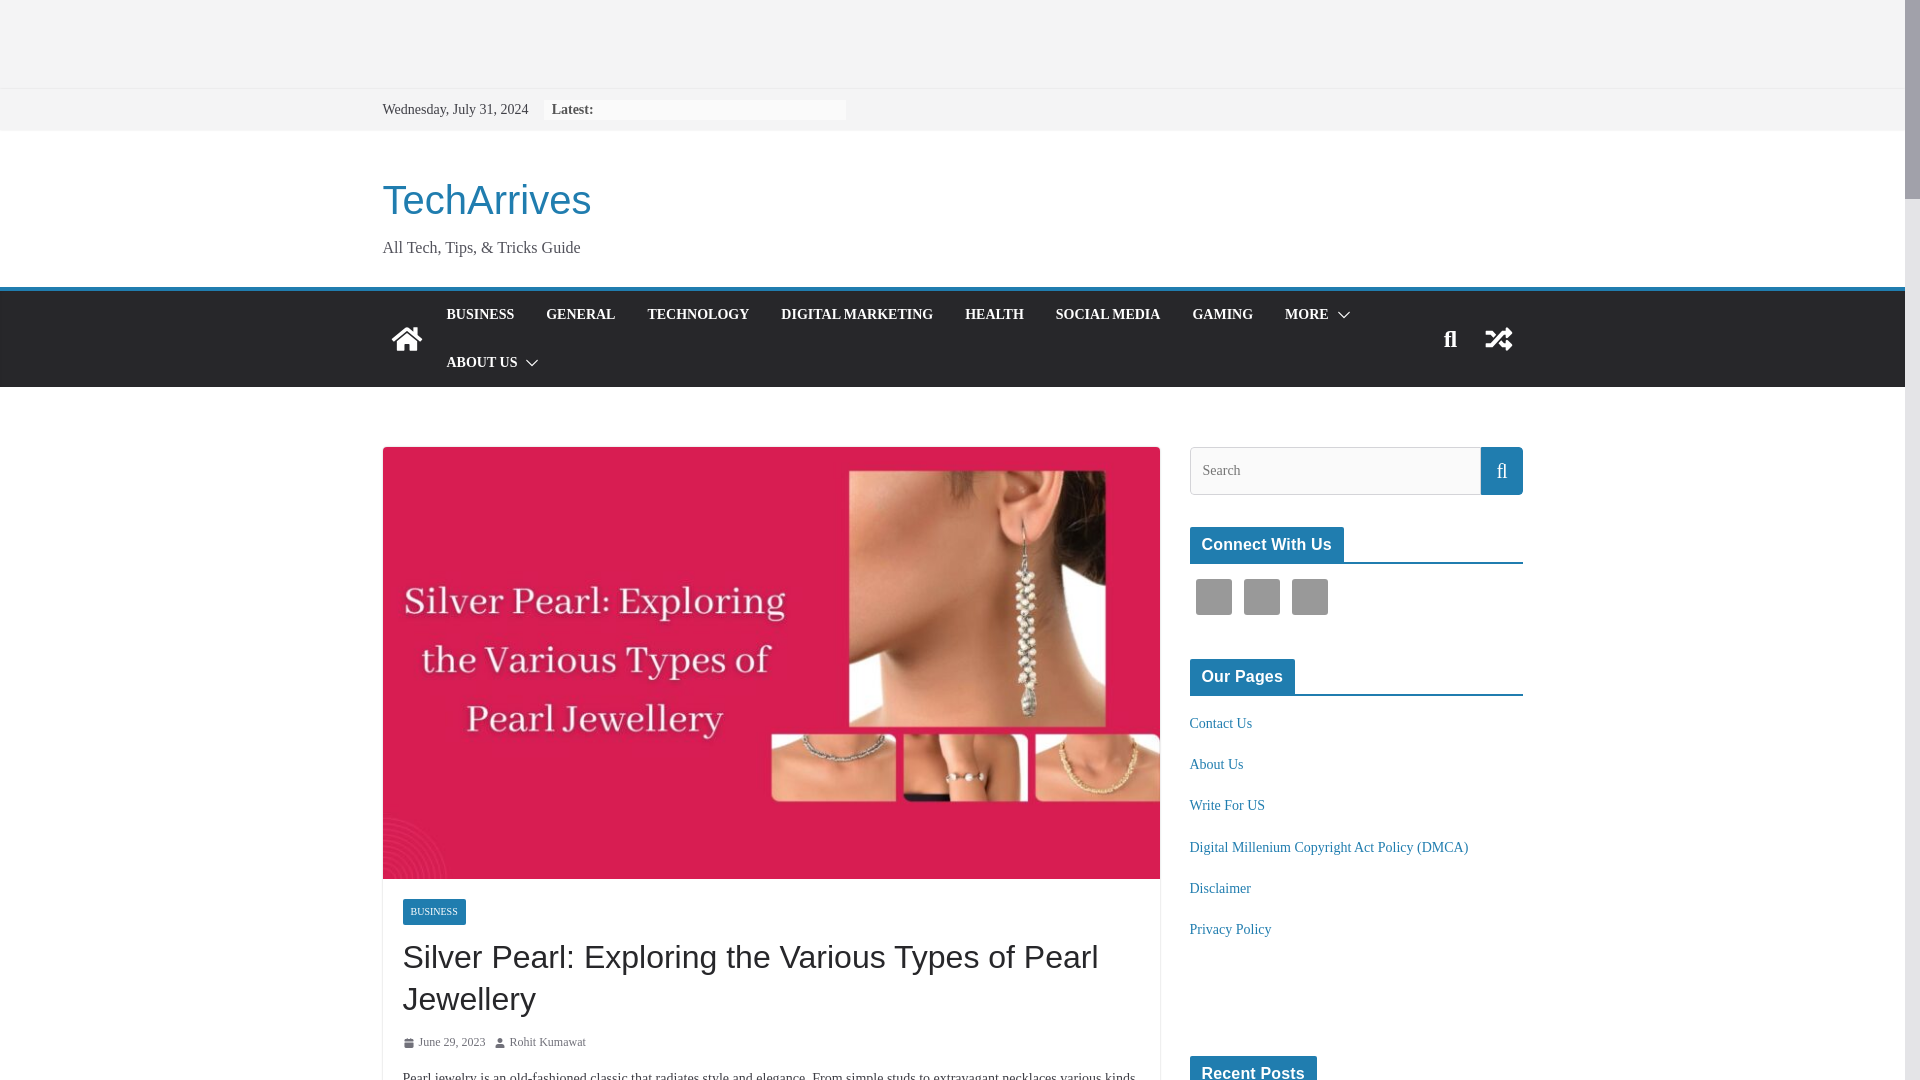 This screenshot has height=1080, width=1920. Describe the element at coordinates (432, 911) in the screenshot. I see `BUSINESS` at that location.